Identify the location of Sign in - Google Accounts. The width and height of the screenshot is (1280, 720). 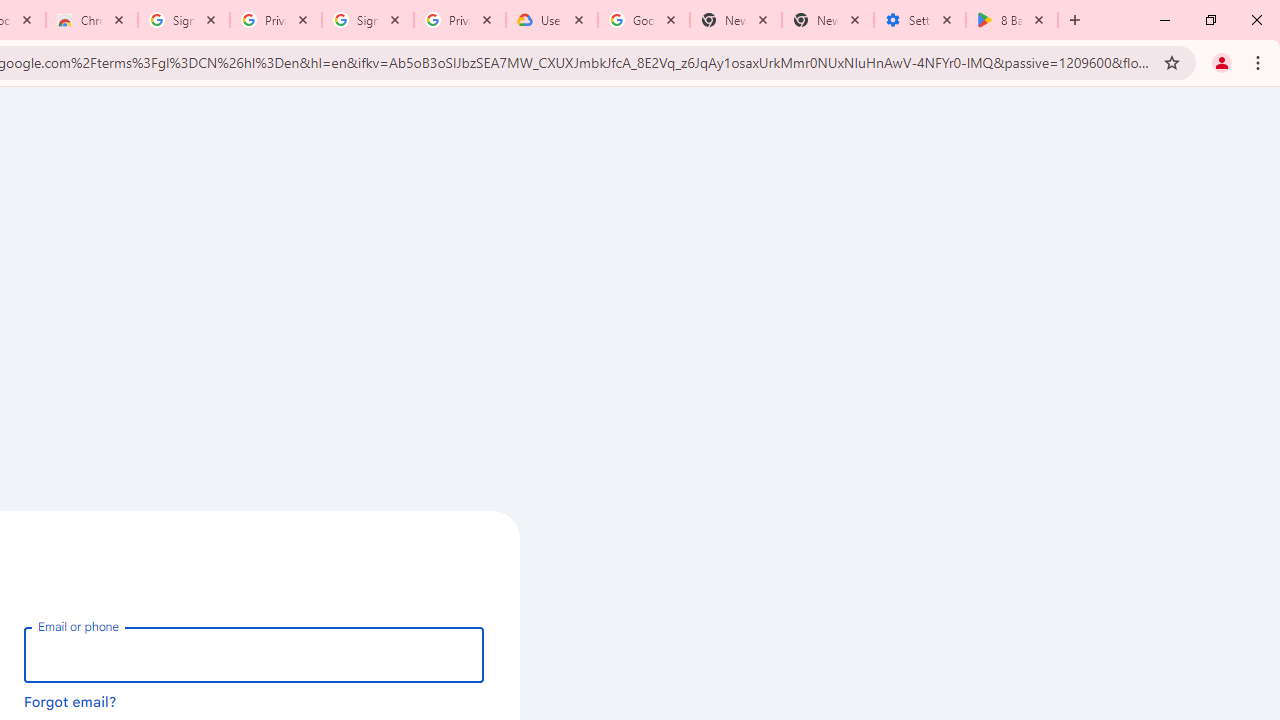
(184, 20).